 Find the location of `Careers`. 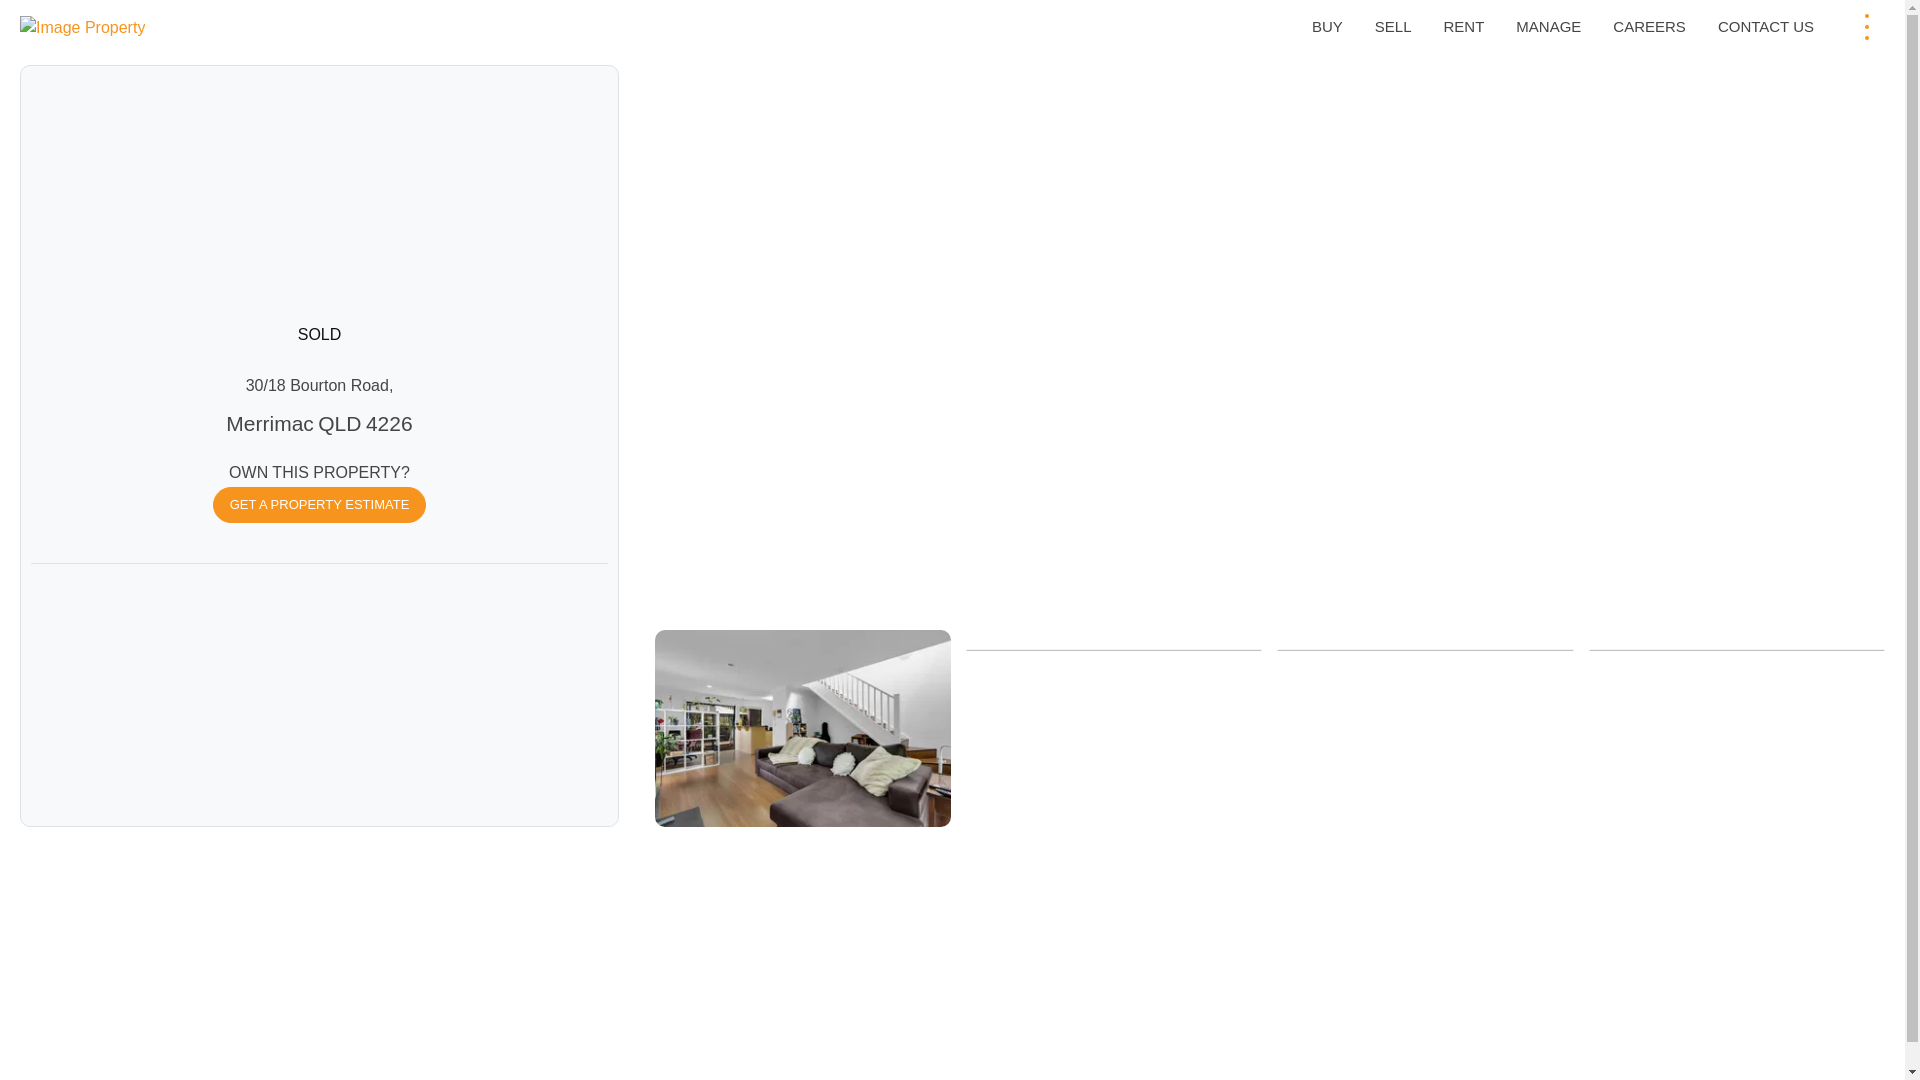

Careers is located at coordinates (1649, 27).